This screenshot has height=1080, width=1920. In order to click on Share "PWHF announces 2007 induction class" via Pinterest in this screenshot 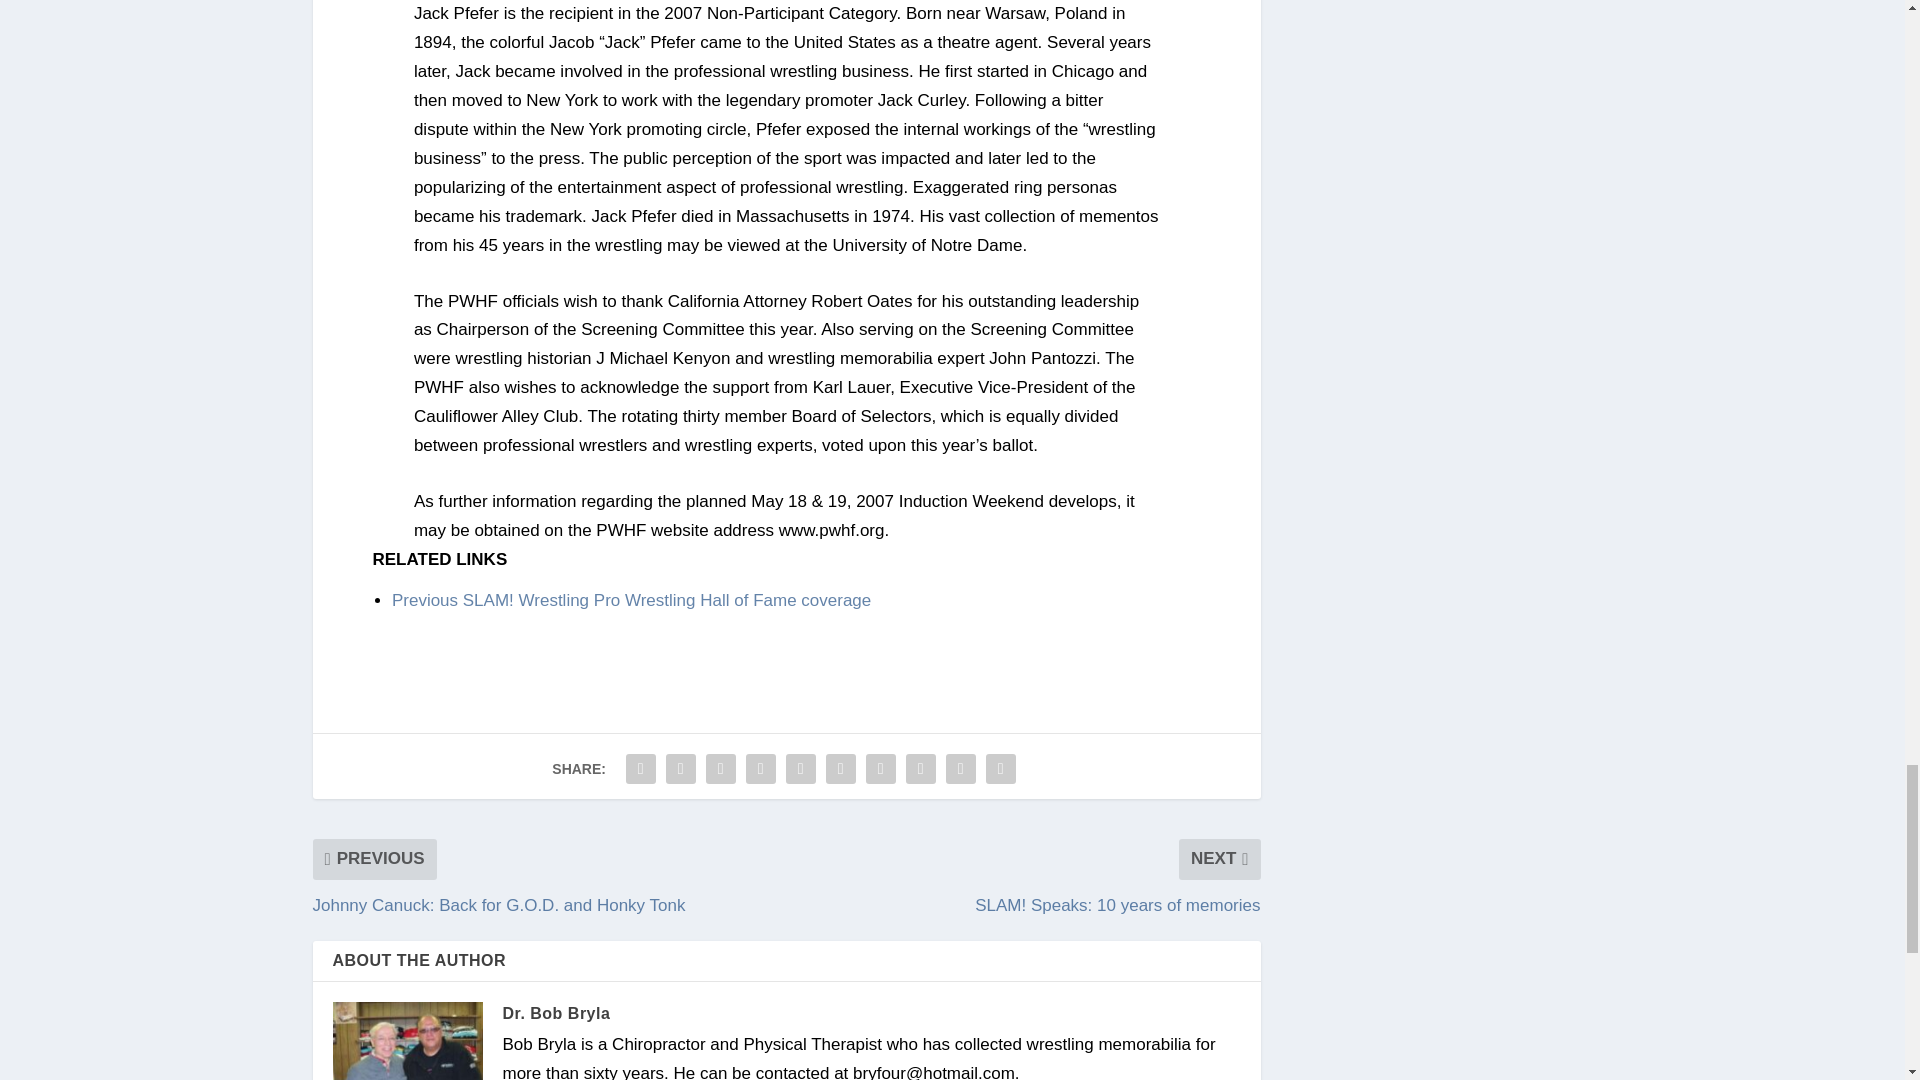, I will do `click(801, 769)`.